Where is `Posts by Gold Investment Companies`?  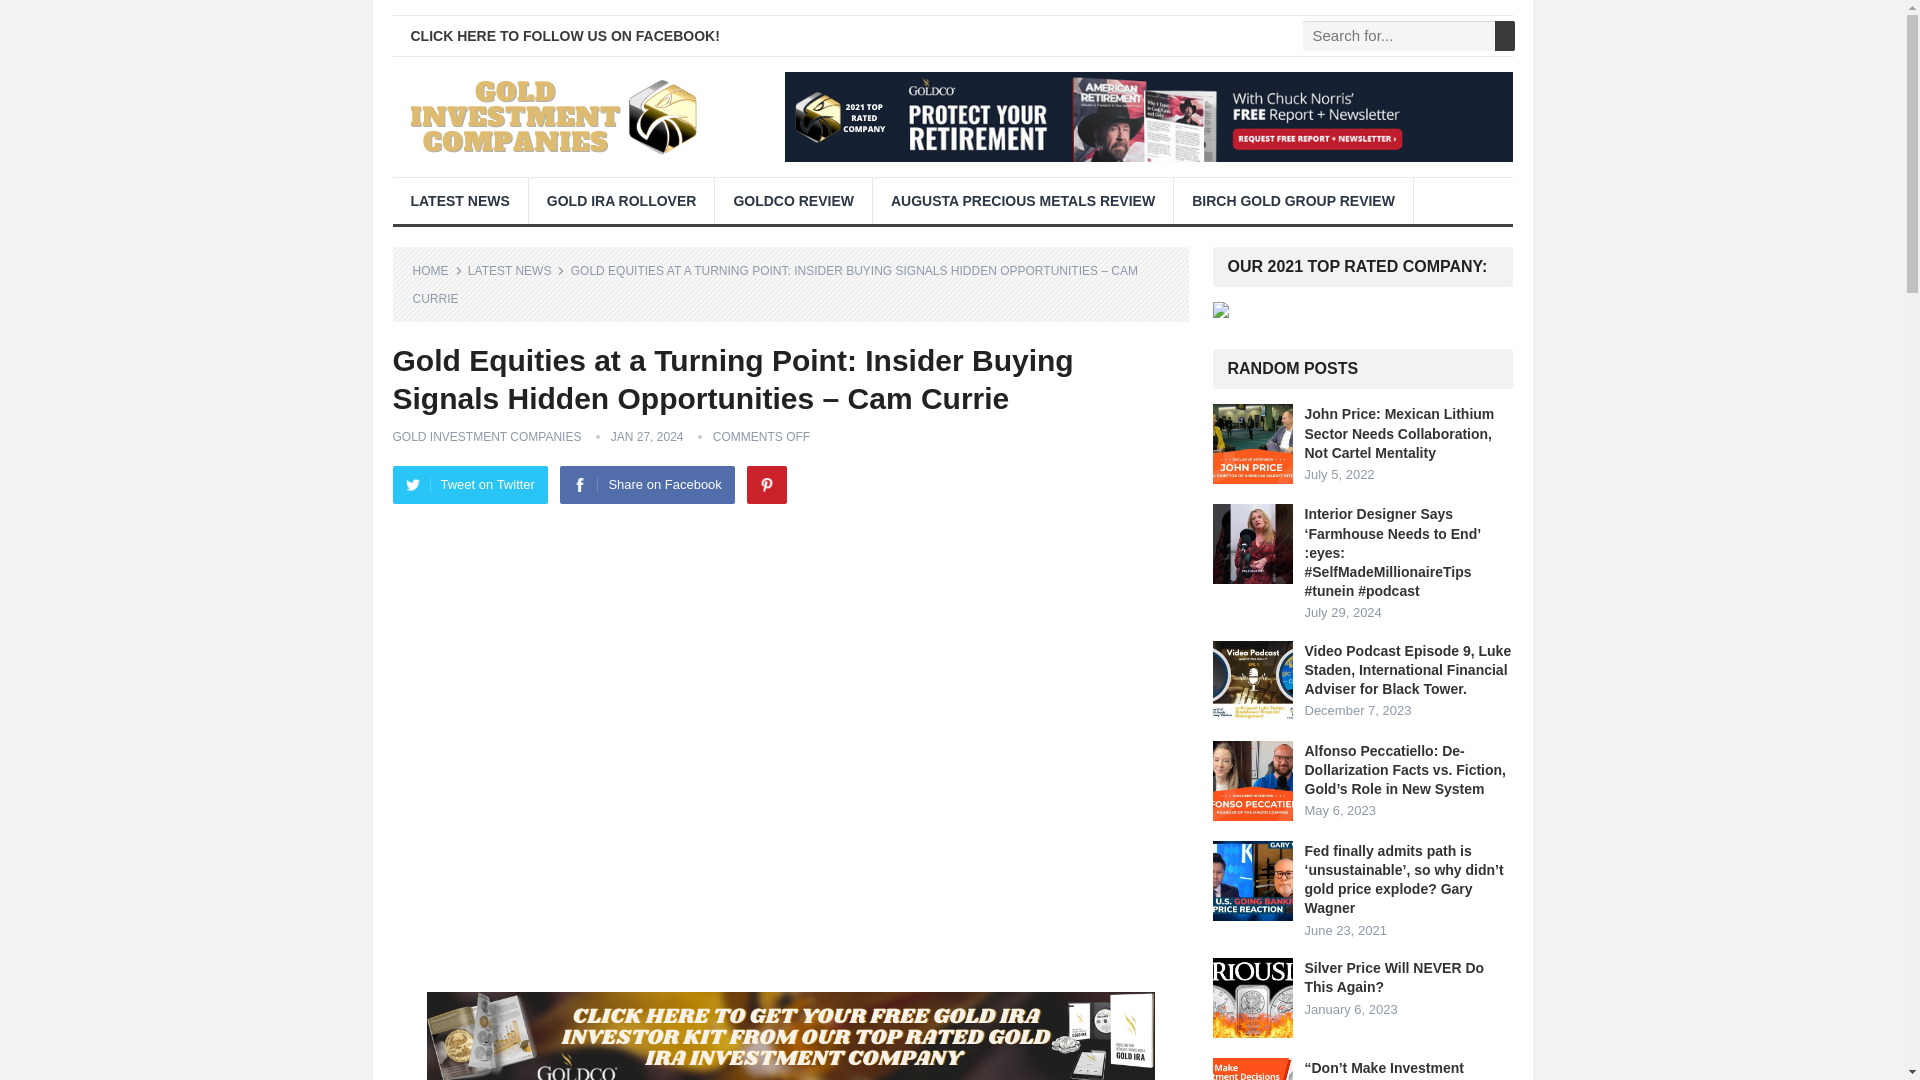
Posts by Gold Investment Companies is located at coordinates (486, 436).